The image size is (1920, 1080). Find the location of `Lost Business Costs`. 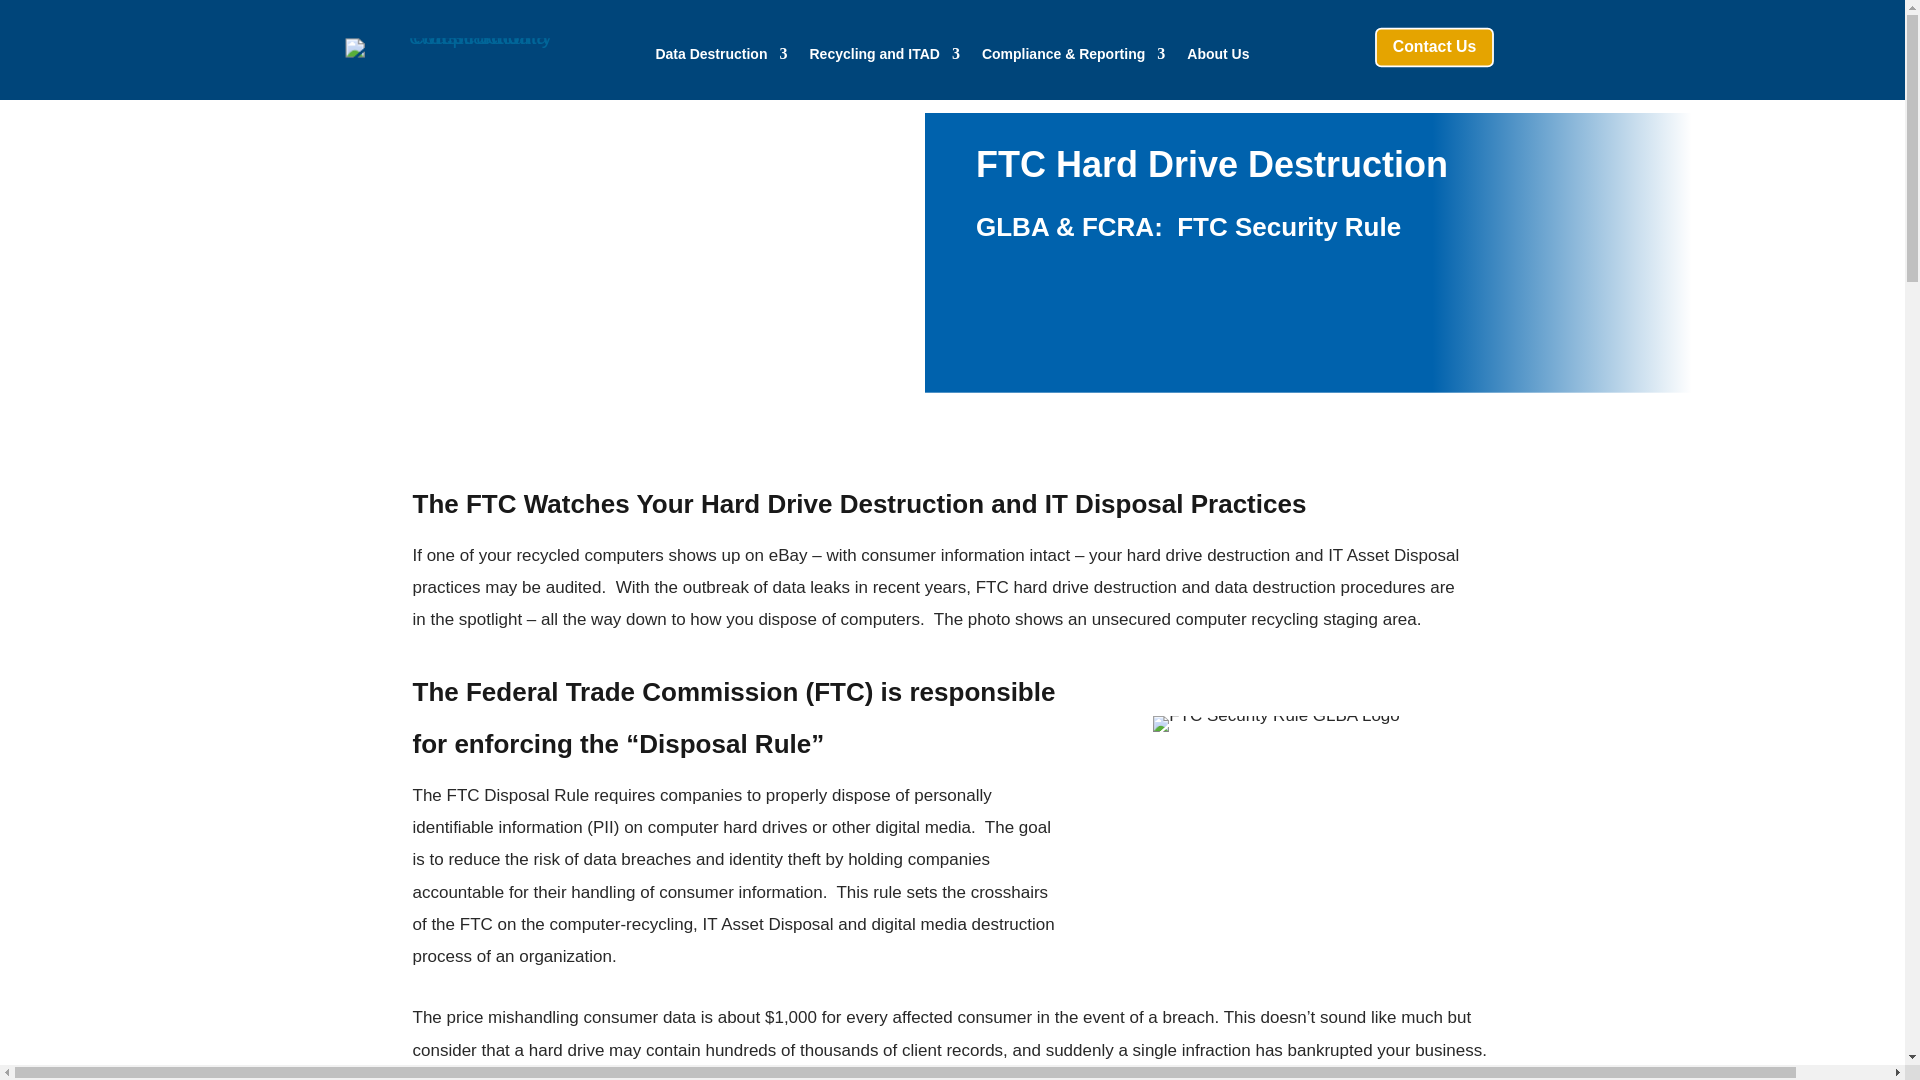

Lost Business Costs is located at coordinates (679, 1076).